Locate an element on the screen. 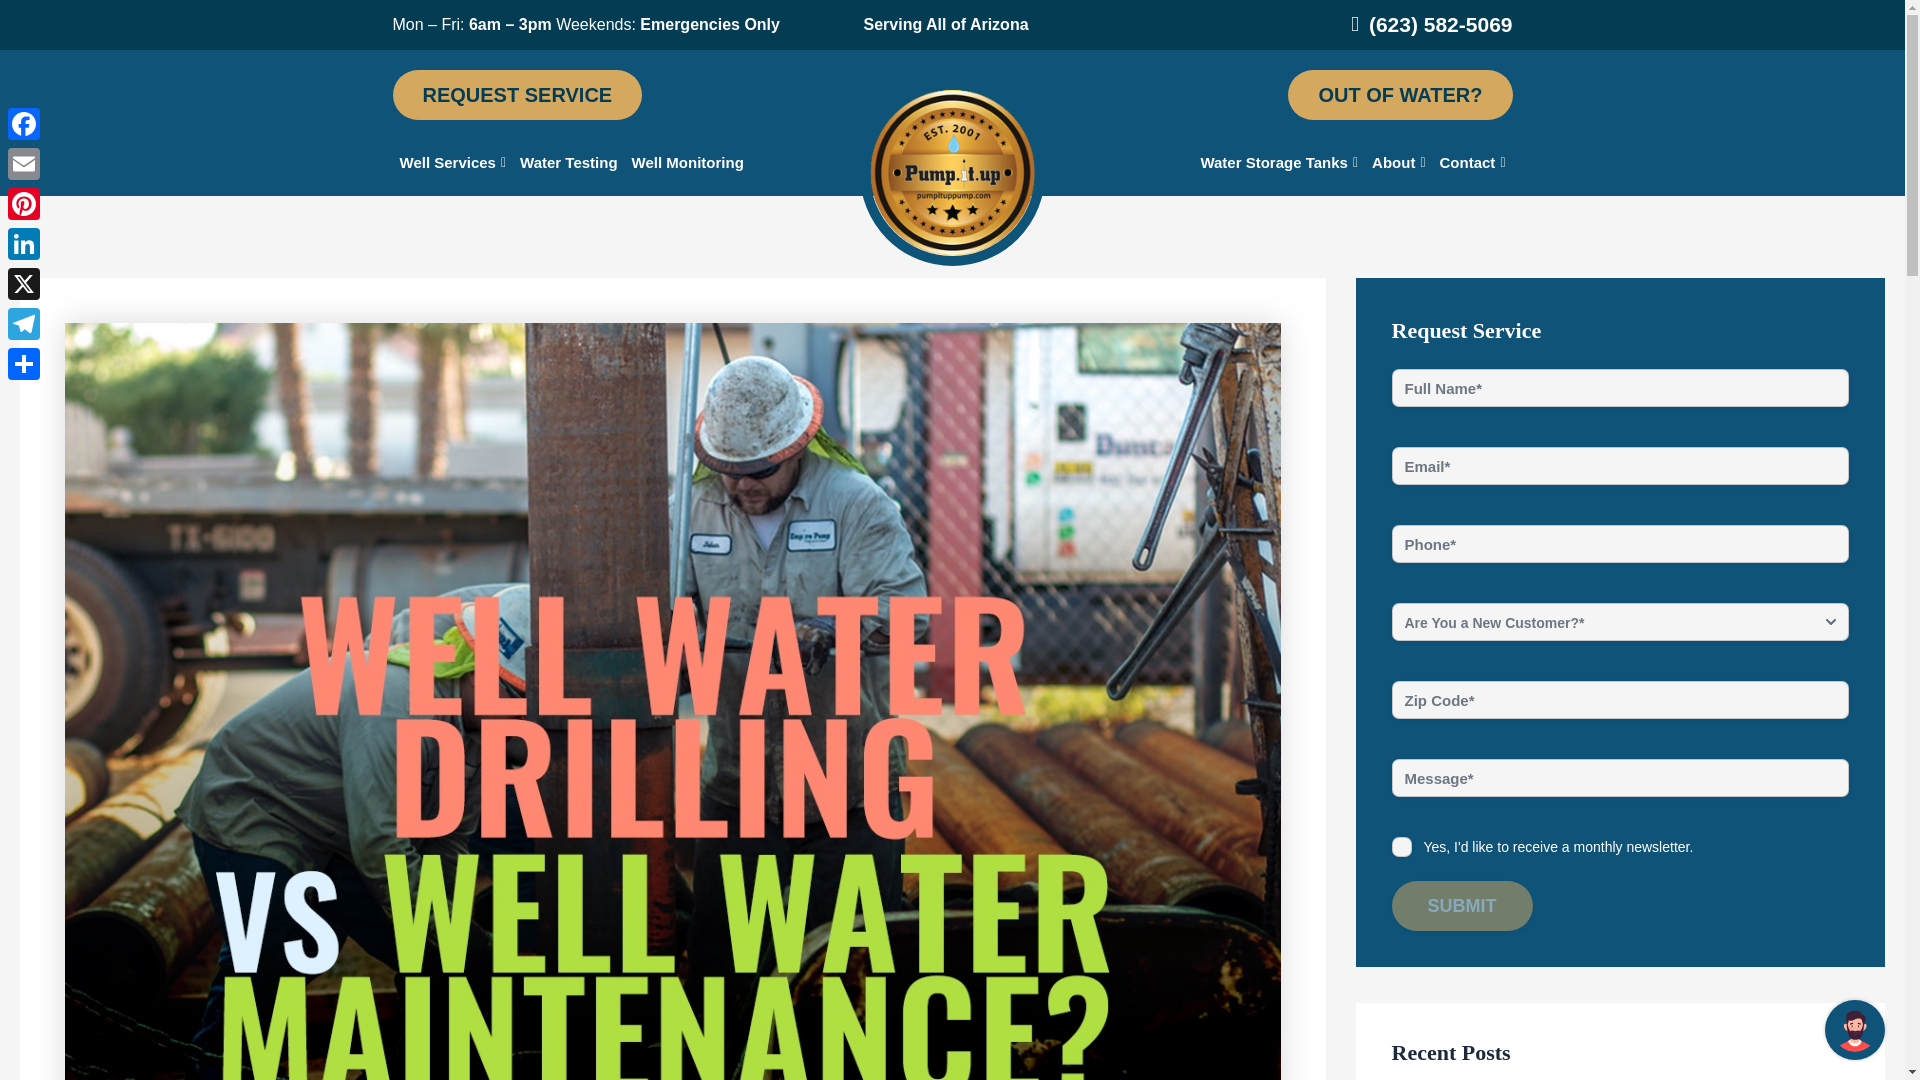 This screenshot has height=1080, width=1920. Water Storage Tanks is located at coordinates (1278, 162).